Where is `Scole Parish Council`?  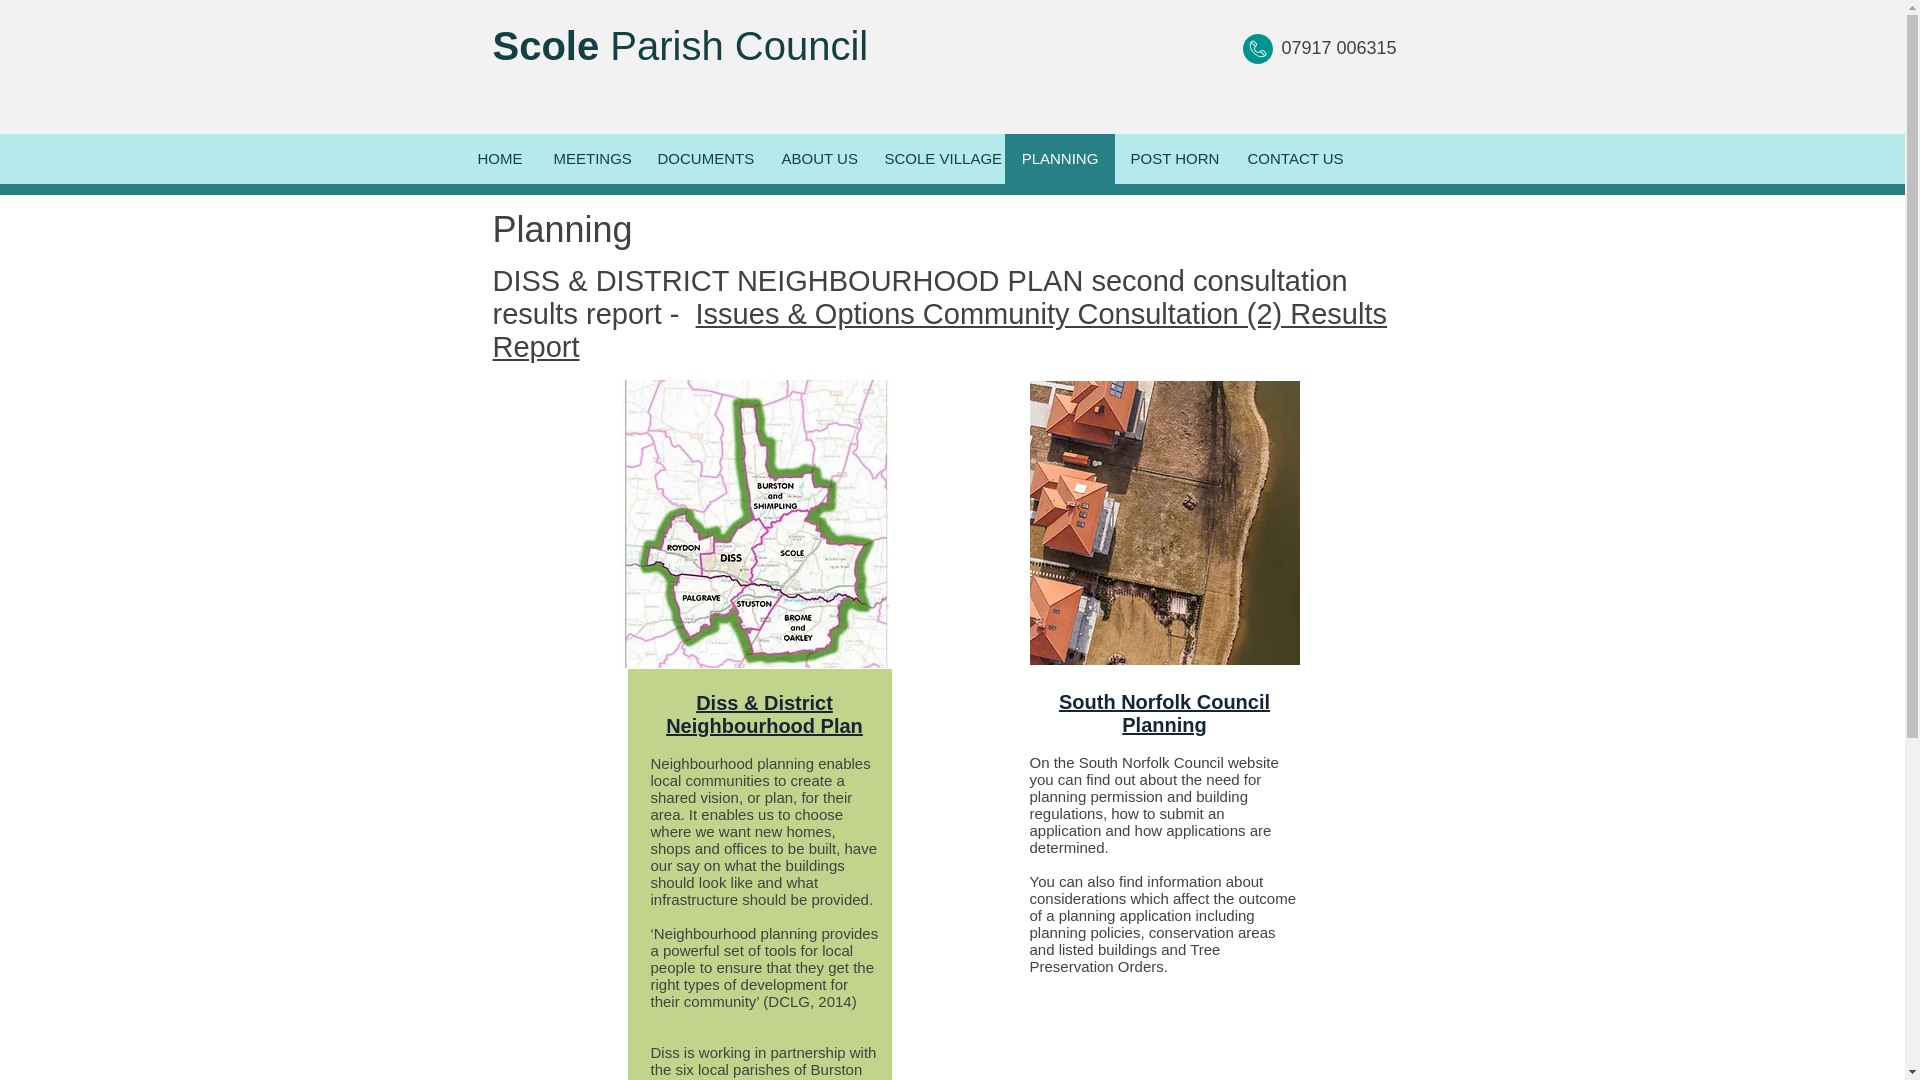 Scole Parish Council is located at coordinates (679, 46).